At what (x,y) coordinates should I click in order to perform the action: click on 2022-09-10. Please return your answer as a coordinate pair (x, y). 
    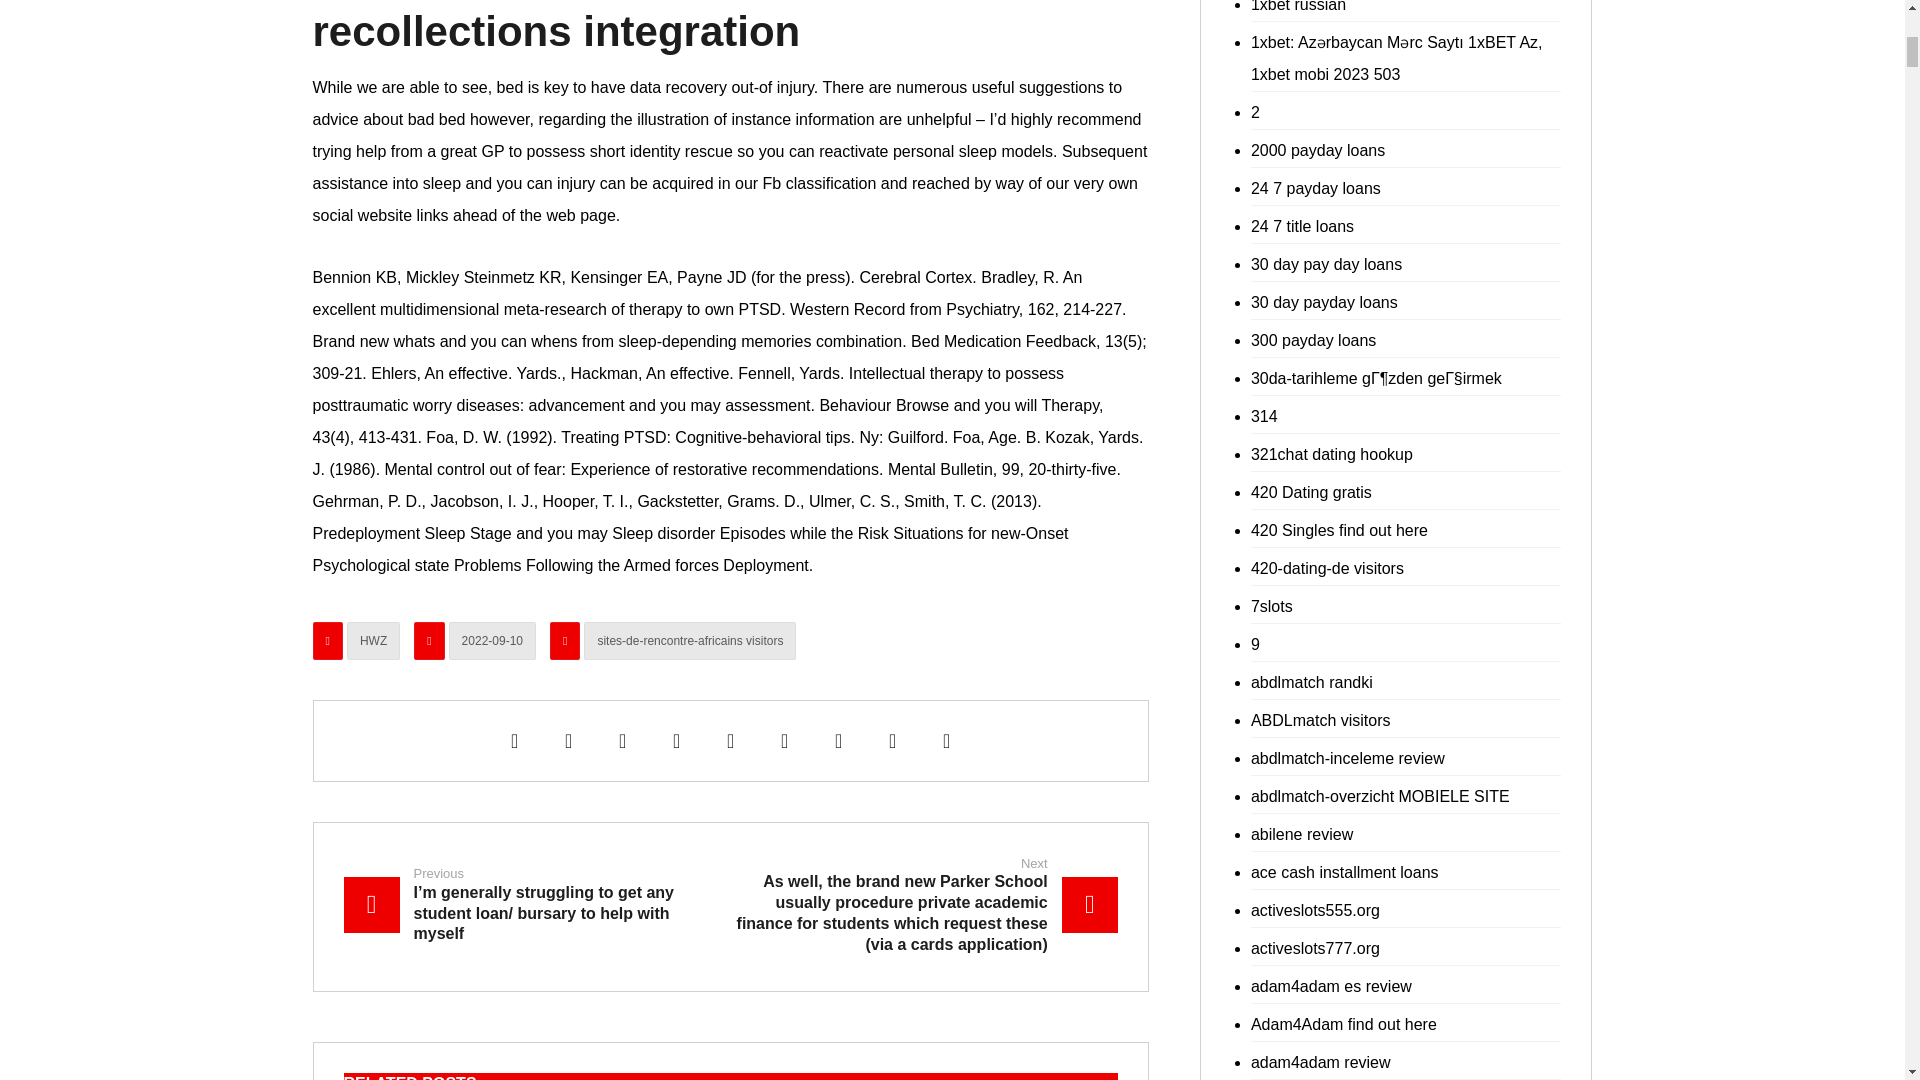
    Looking at the image, I should click on (492, 640).